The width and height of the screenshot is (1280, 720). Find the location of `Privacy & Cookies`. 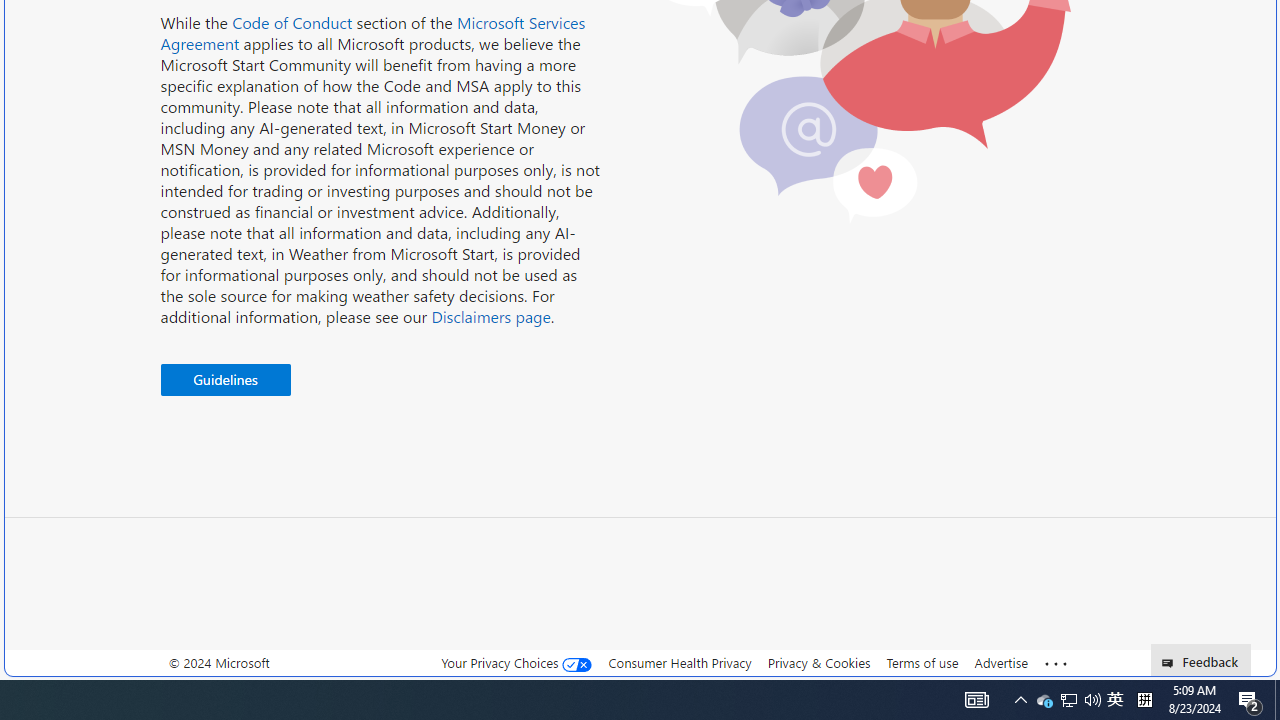

Privacy & Cookies is located at coordinates (818, 662).